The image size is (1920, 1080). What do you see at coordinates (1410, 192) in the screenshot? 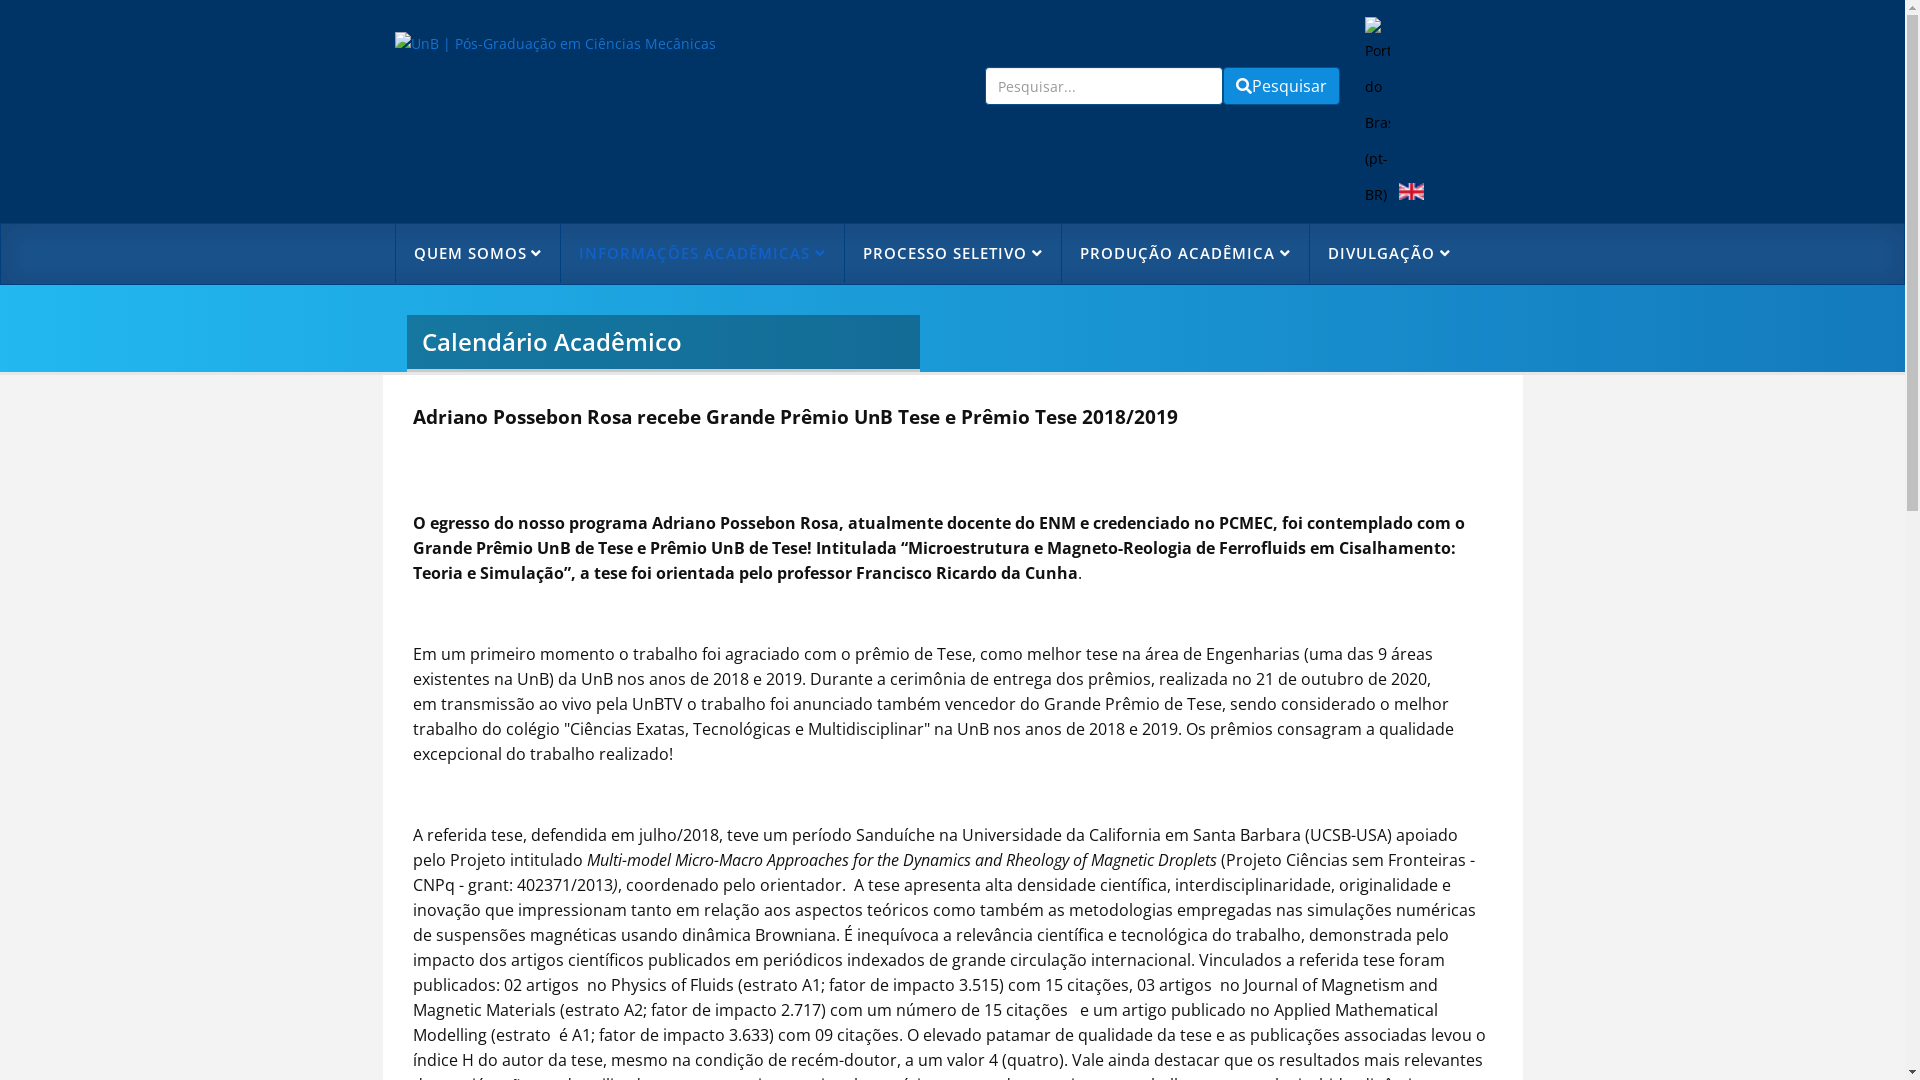
I see `English (United Kingdom)` at bounding box center [1410, 192].